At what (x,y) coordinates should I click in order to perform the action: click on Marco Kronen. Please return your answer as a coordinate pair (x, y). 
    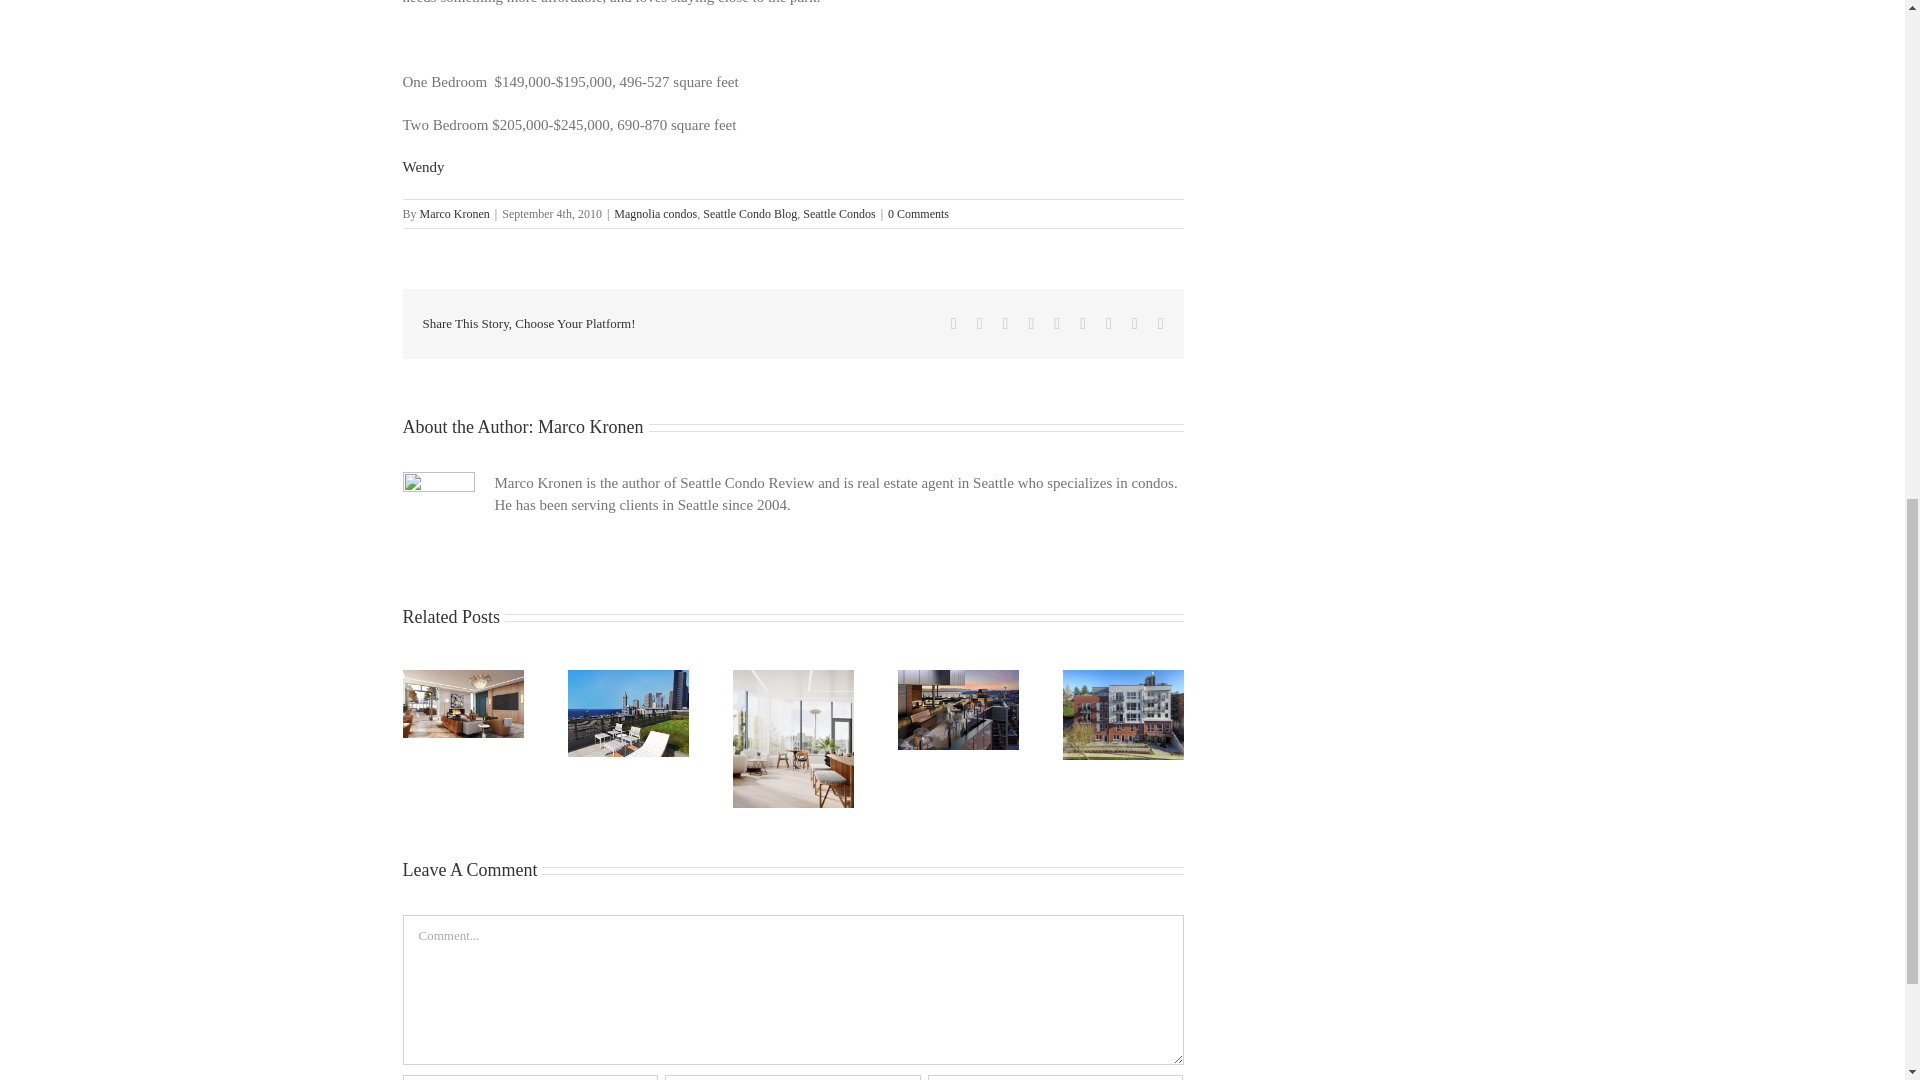
    Looking at the image, I should click on (454, 214).